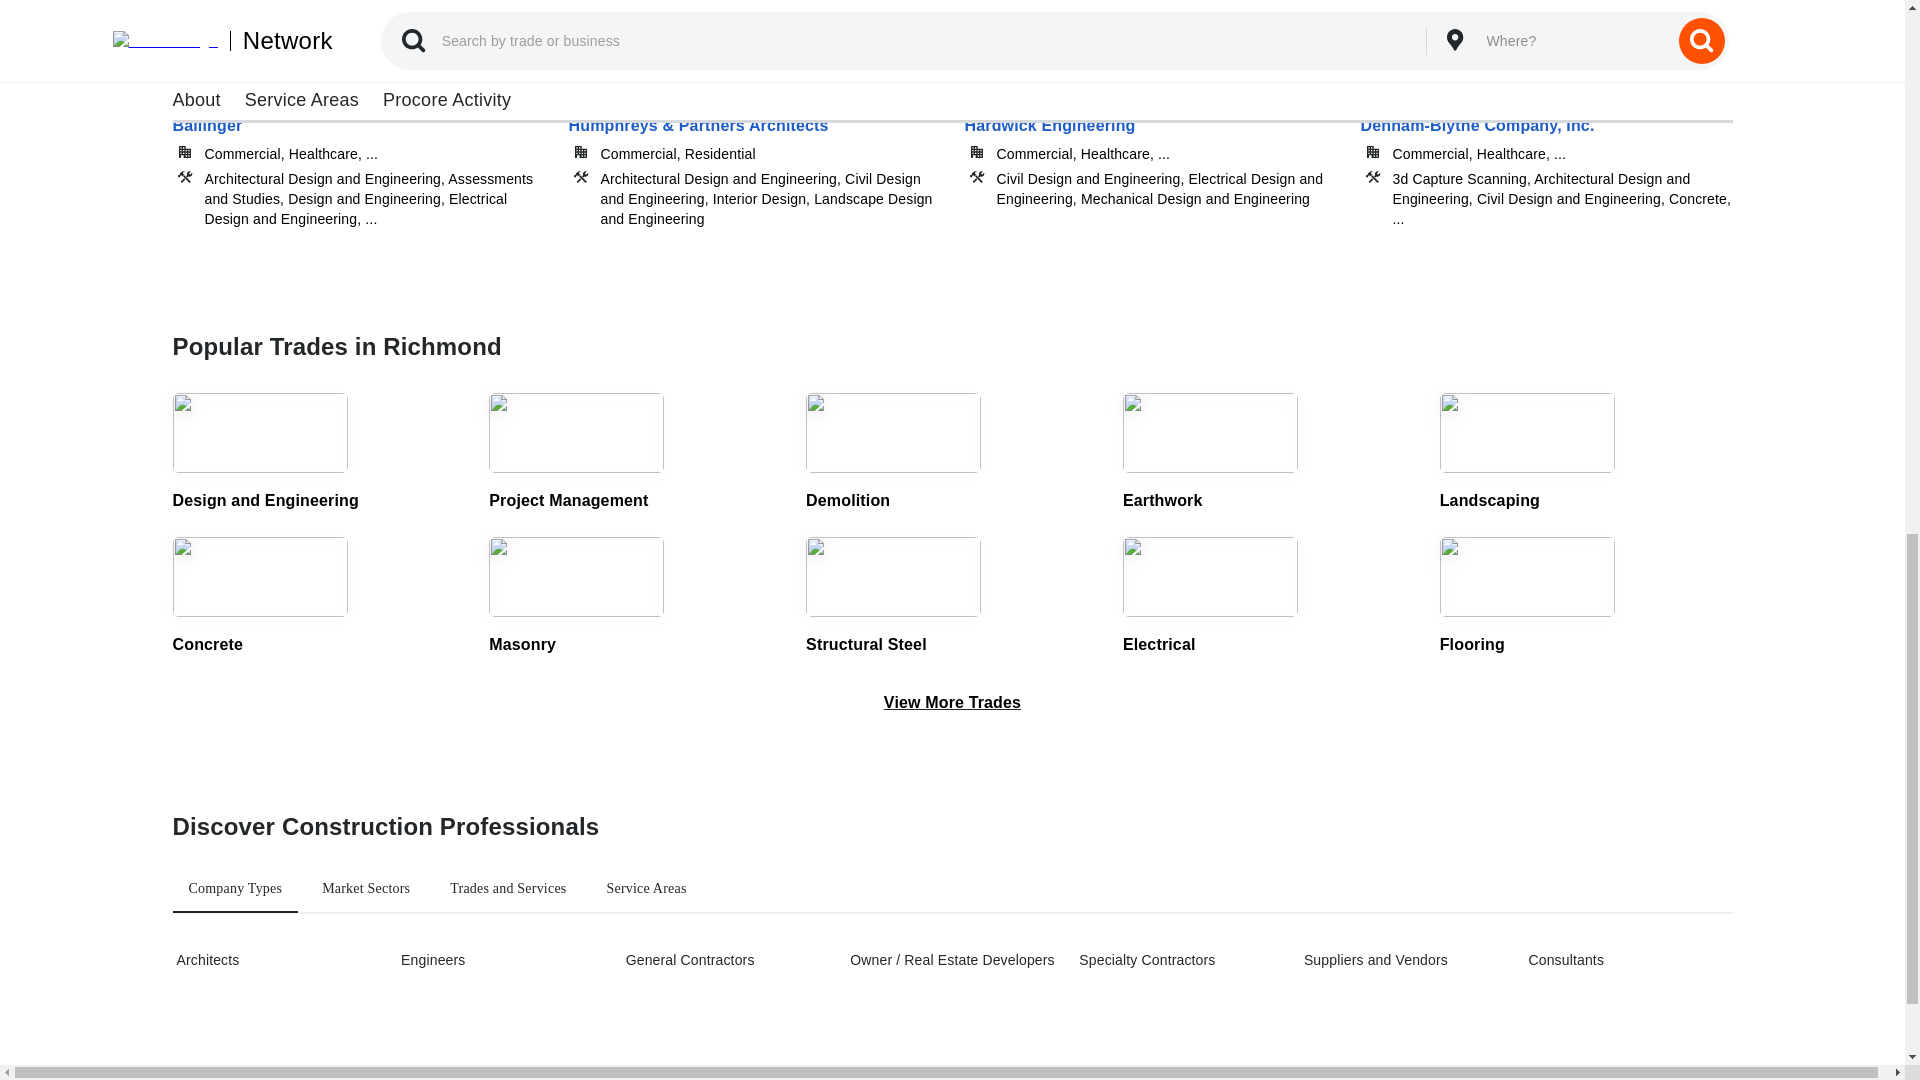 The height and width of the screenshot is (1080, 1920). I want to click on Ballinger, so click(358, 156).